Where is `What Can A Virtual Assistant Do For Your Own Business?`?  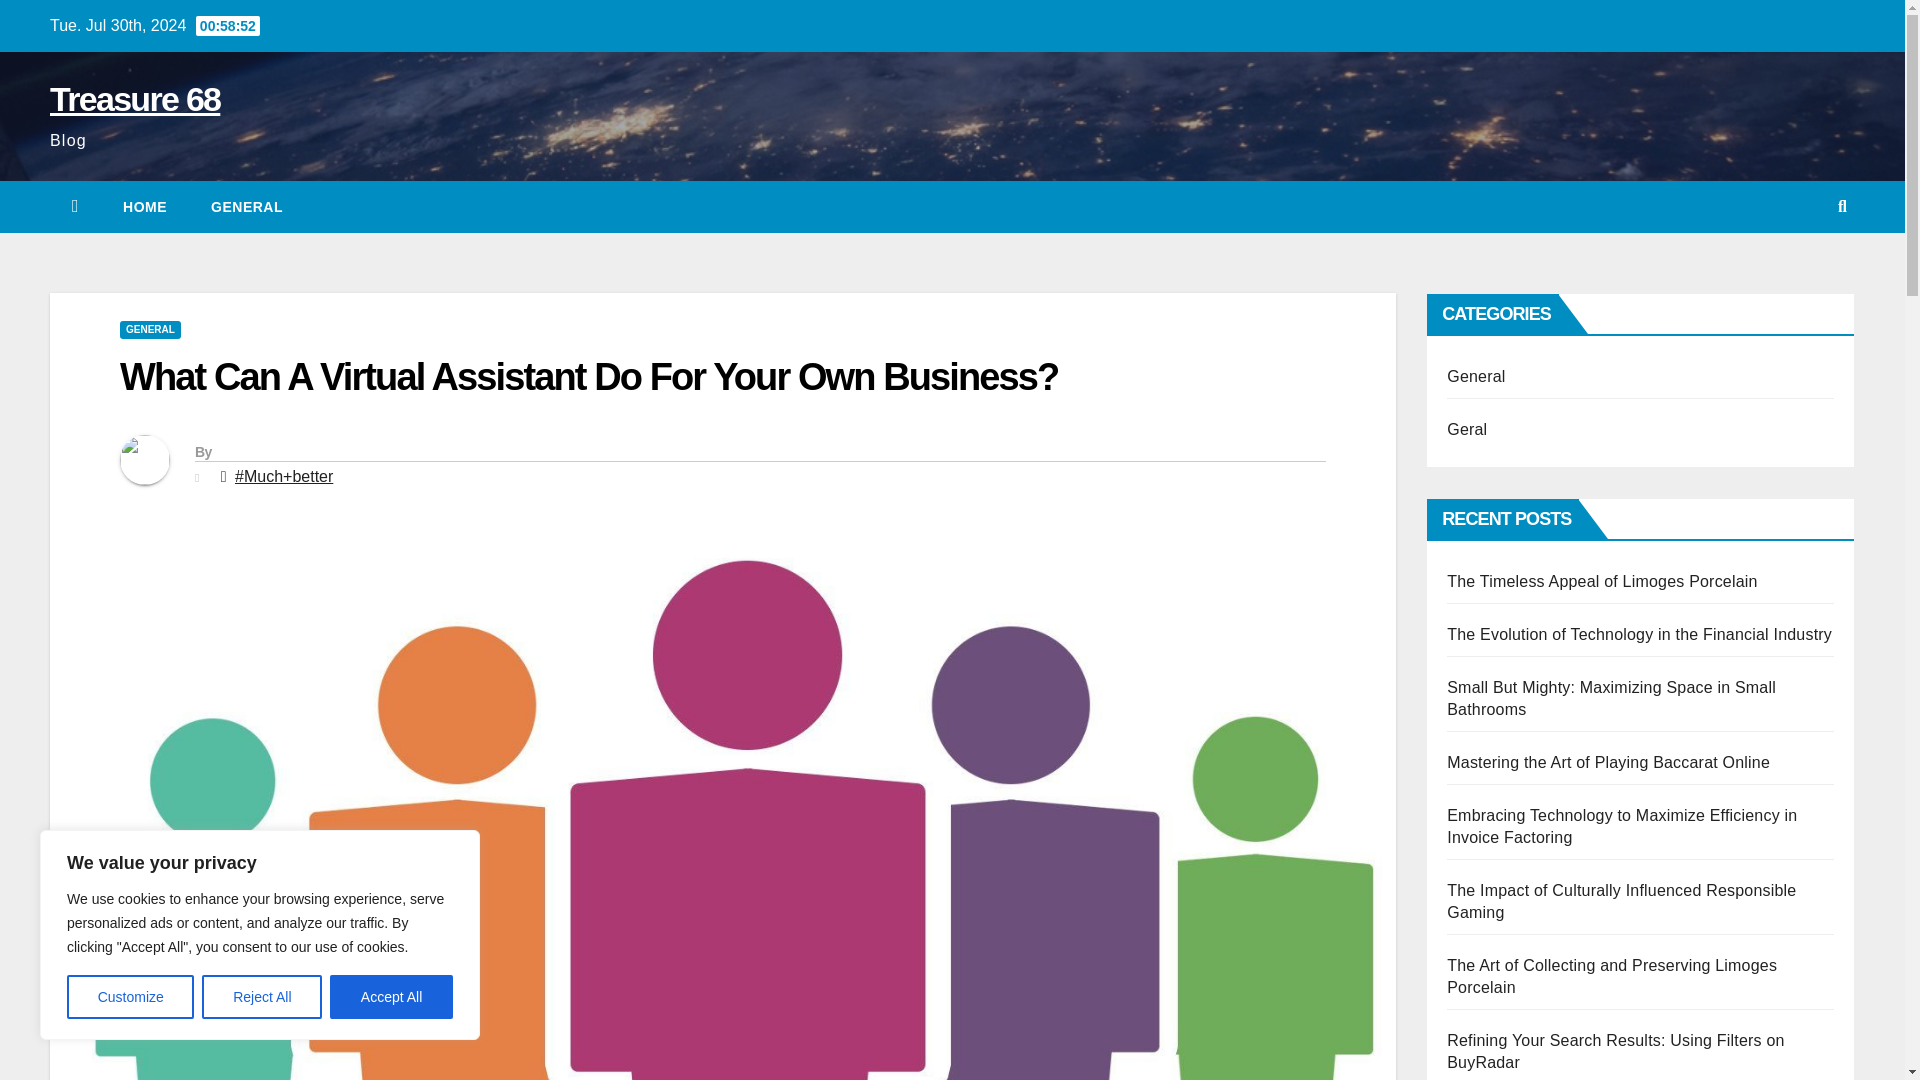
What Can A Virtual Assistant Do For Your Own Business? is located at coordinates (588, 377).